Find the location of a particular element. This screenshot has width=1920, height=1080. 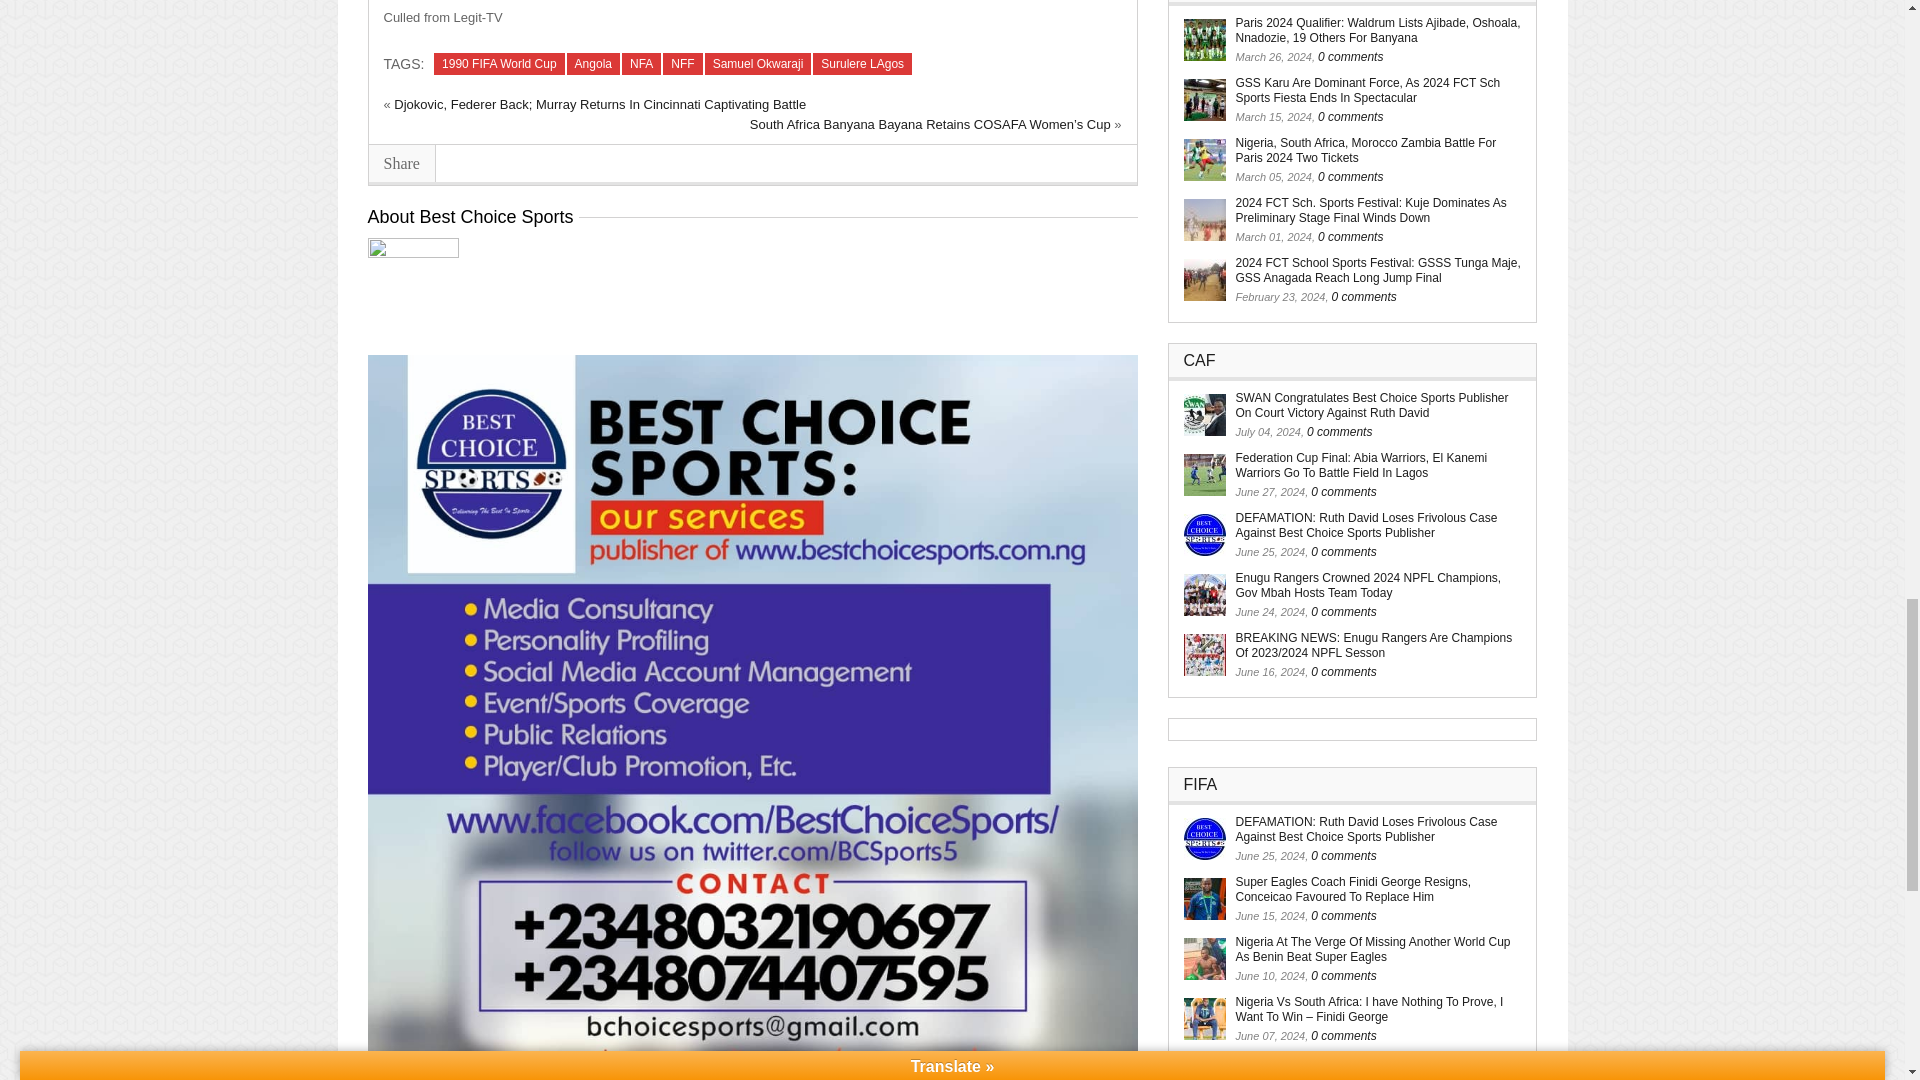

Surulere LAgos is located at coordinates (862, 63).